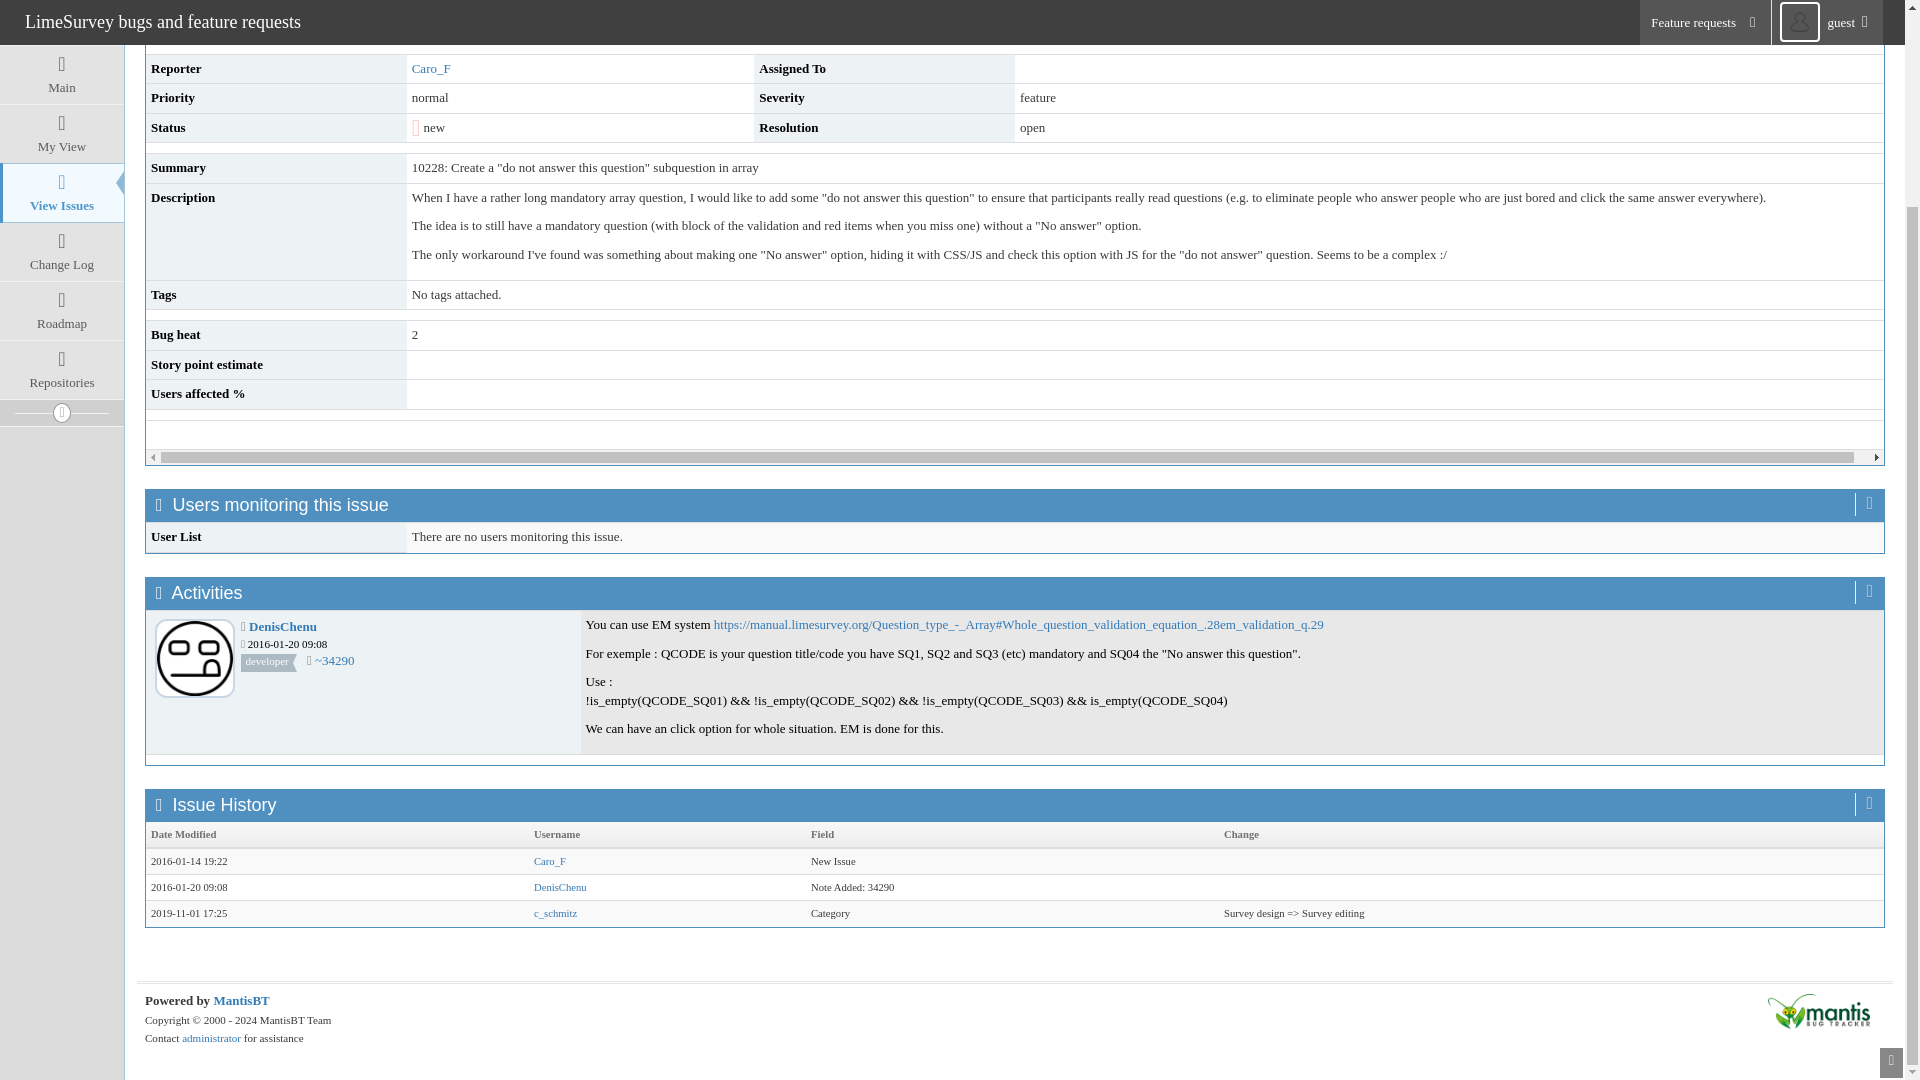 The image size is (1920, 1080). Describe the element at coordinates (62, 128) in the screenshot. I see `Repositories` at that location.